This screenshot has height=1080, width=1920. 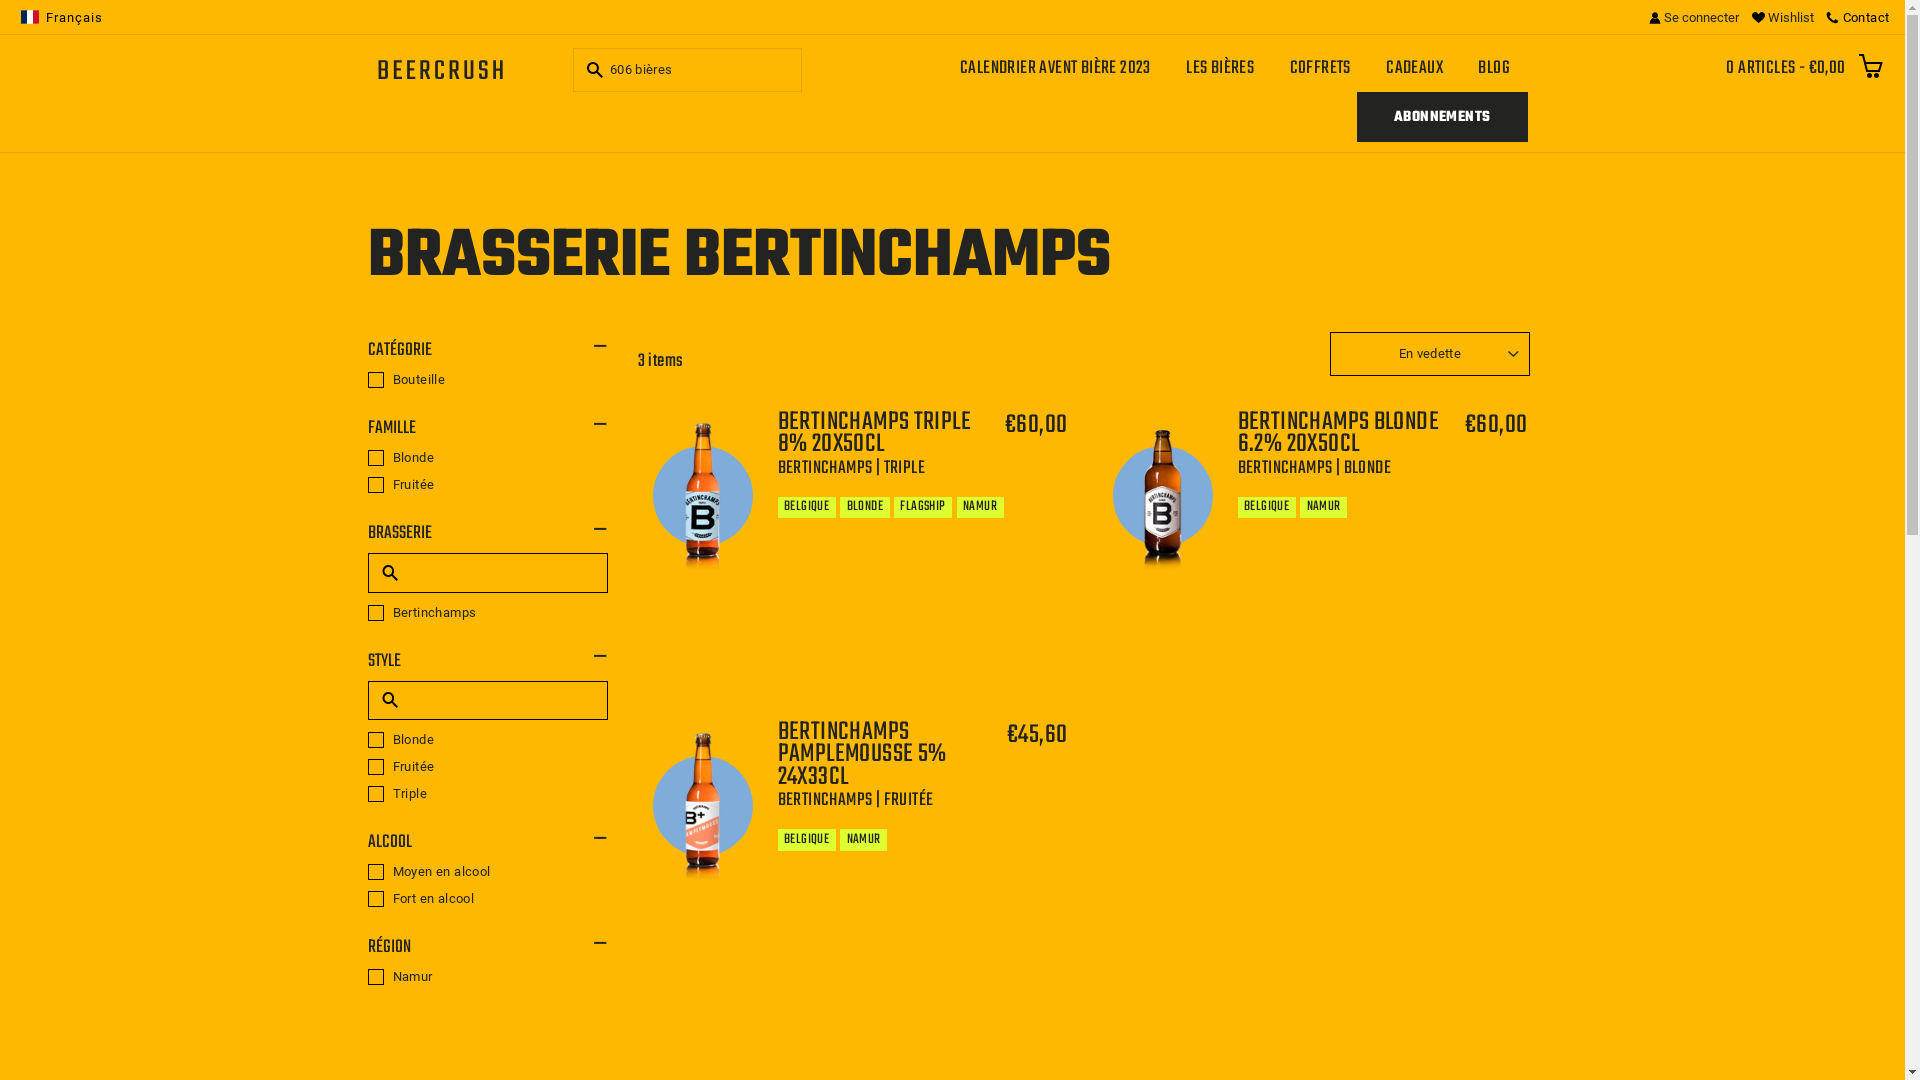 What do you see at coordinates (488, 662) in the screenshot?
I see `STYLE` at bounding box center [488, 662].